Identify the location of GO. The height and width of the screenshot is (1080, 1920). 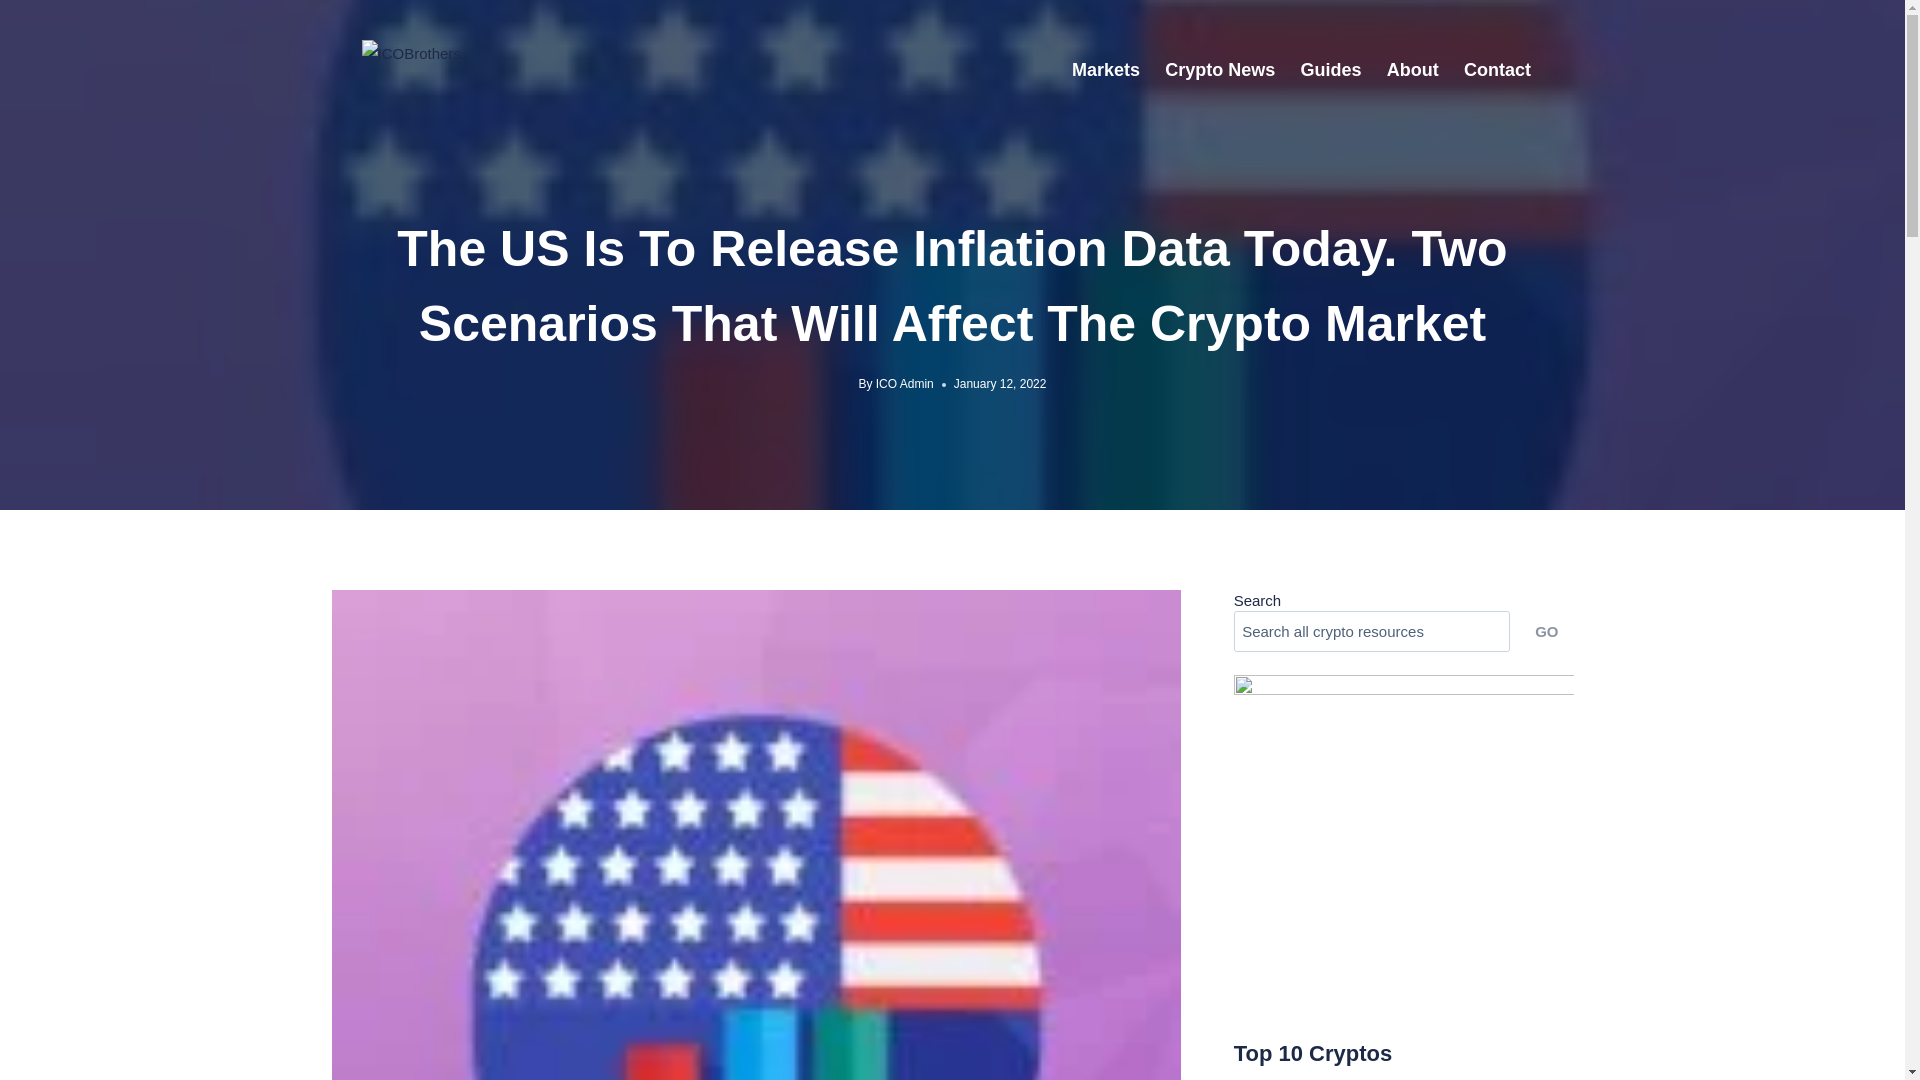
(1546, 632).